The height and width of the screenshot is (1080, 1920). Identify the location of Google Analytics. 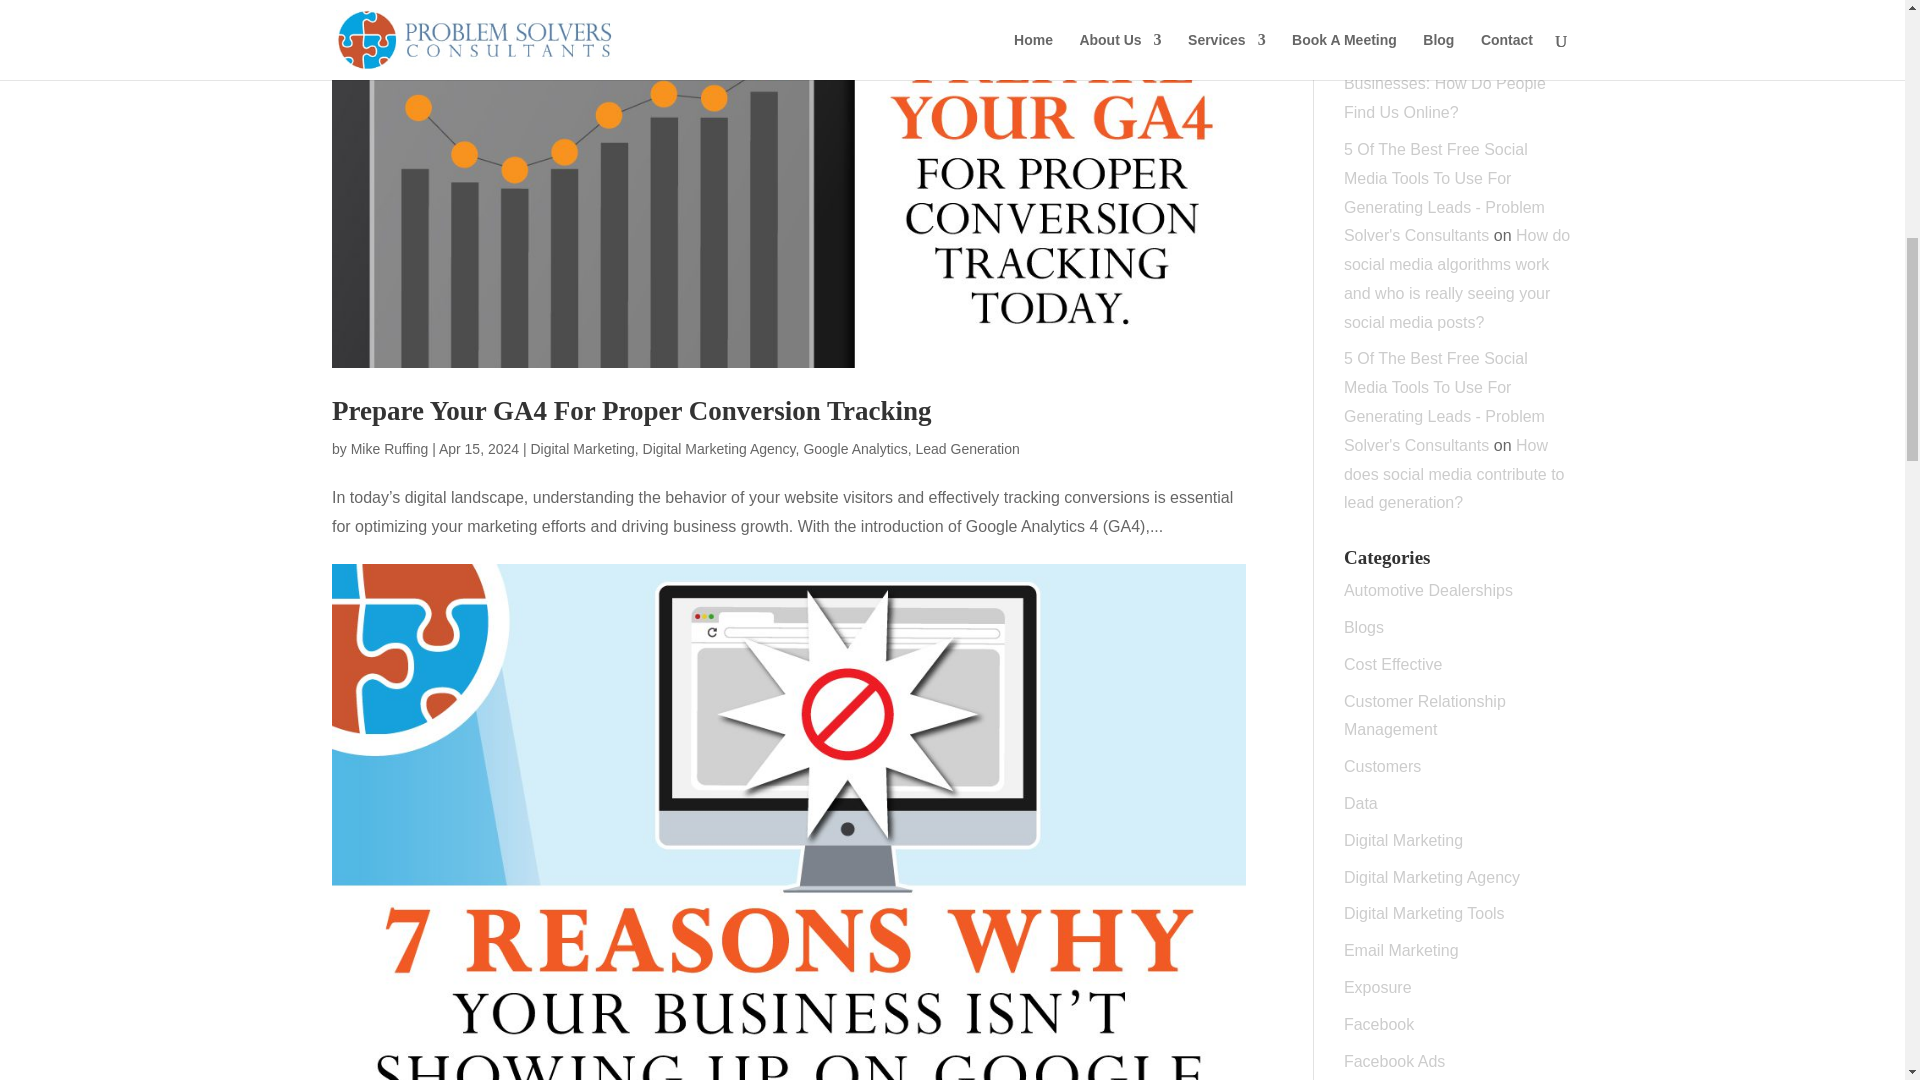
(854, 448).